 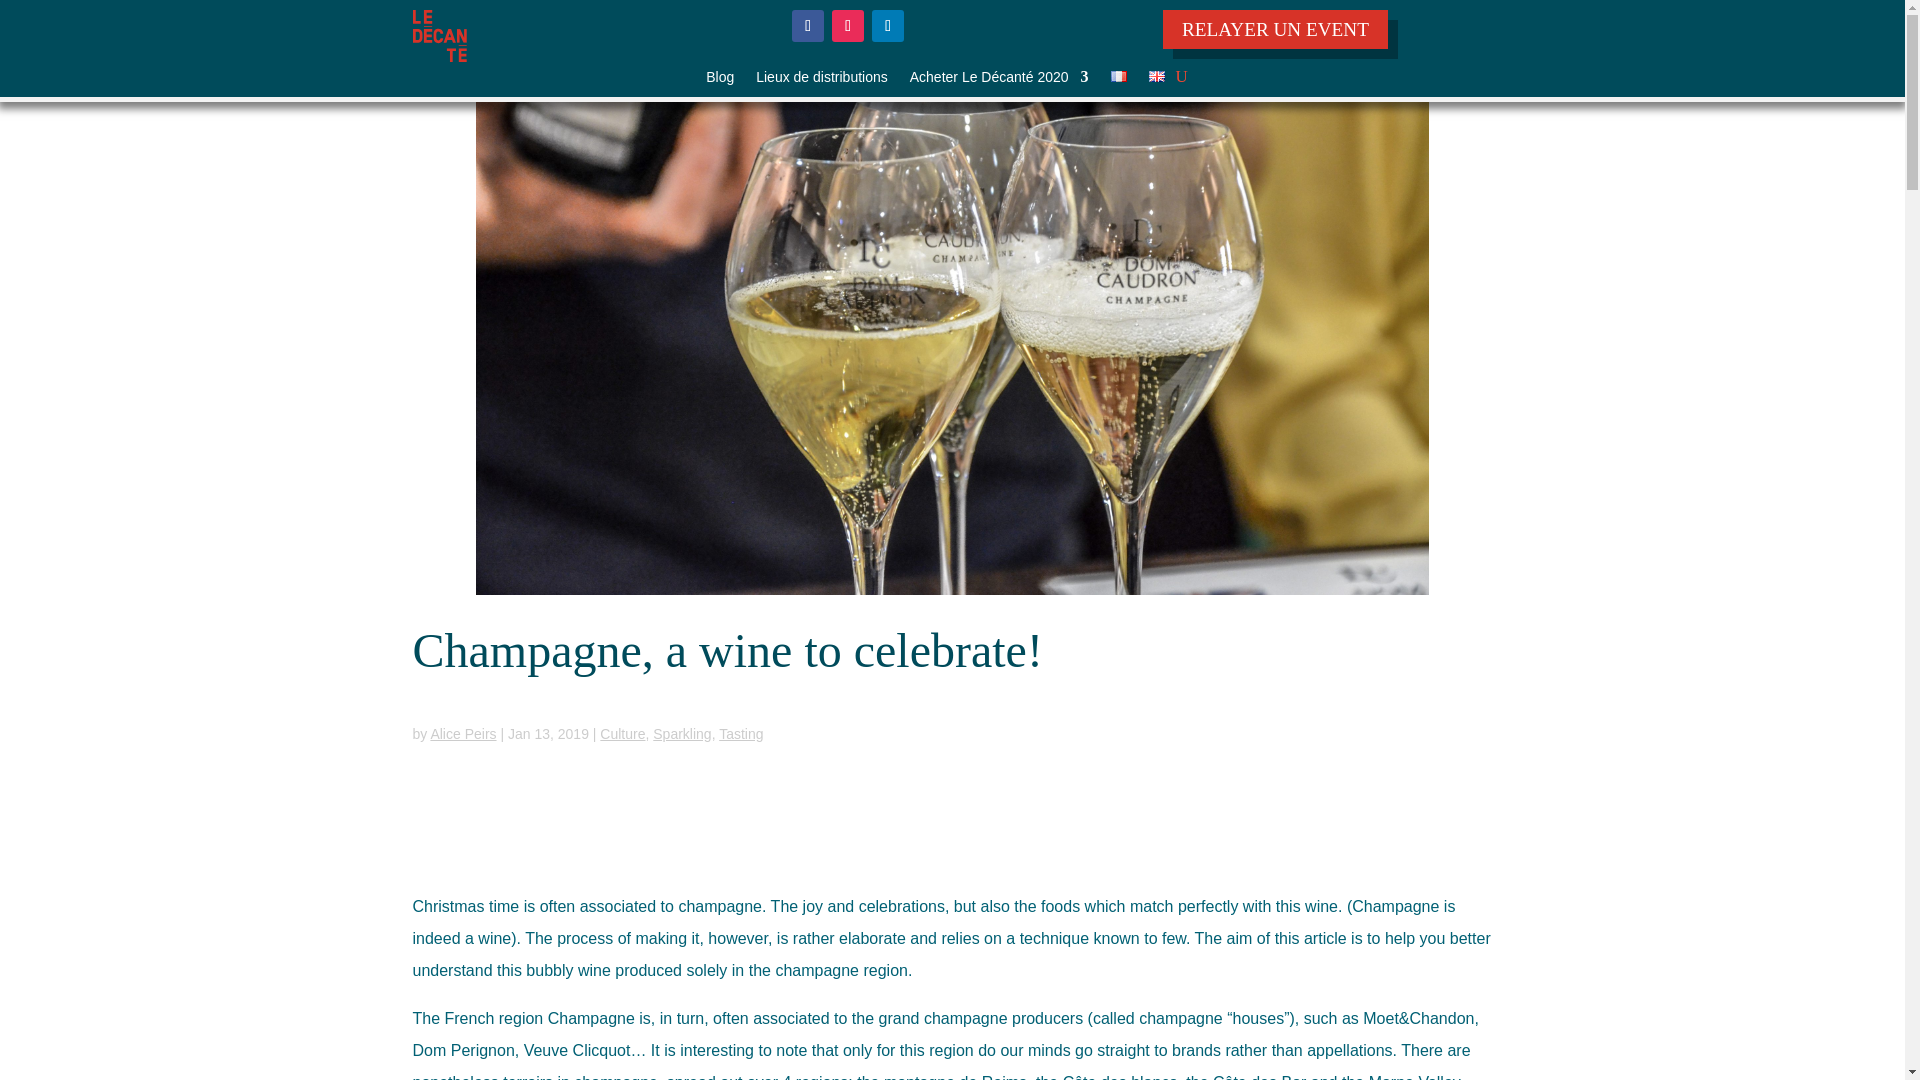 I want to click on Lieux de distributions, so click(x=822, y=80).